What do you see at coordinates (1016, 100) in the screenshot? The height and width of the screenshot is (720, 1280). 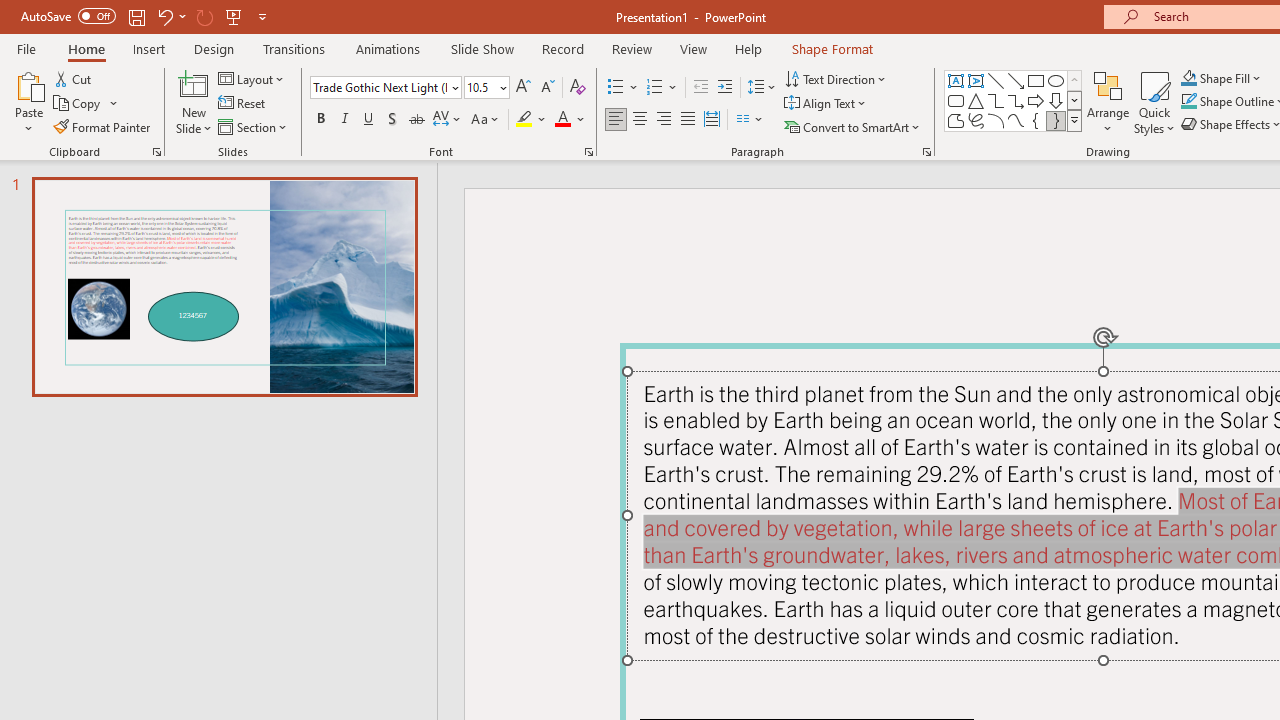 I see `Connector: Elbow Arrow` at bounding box center [1016, 100].